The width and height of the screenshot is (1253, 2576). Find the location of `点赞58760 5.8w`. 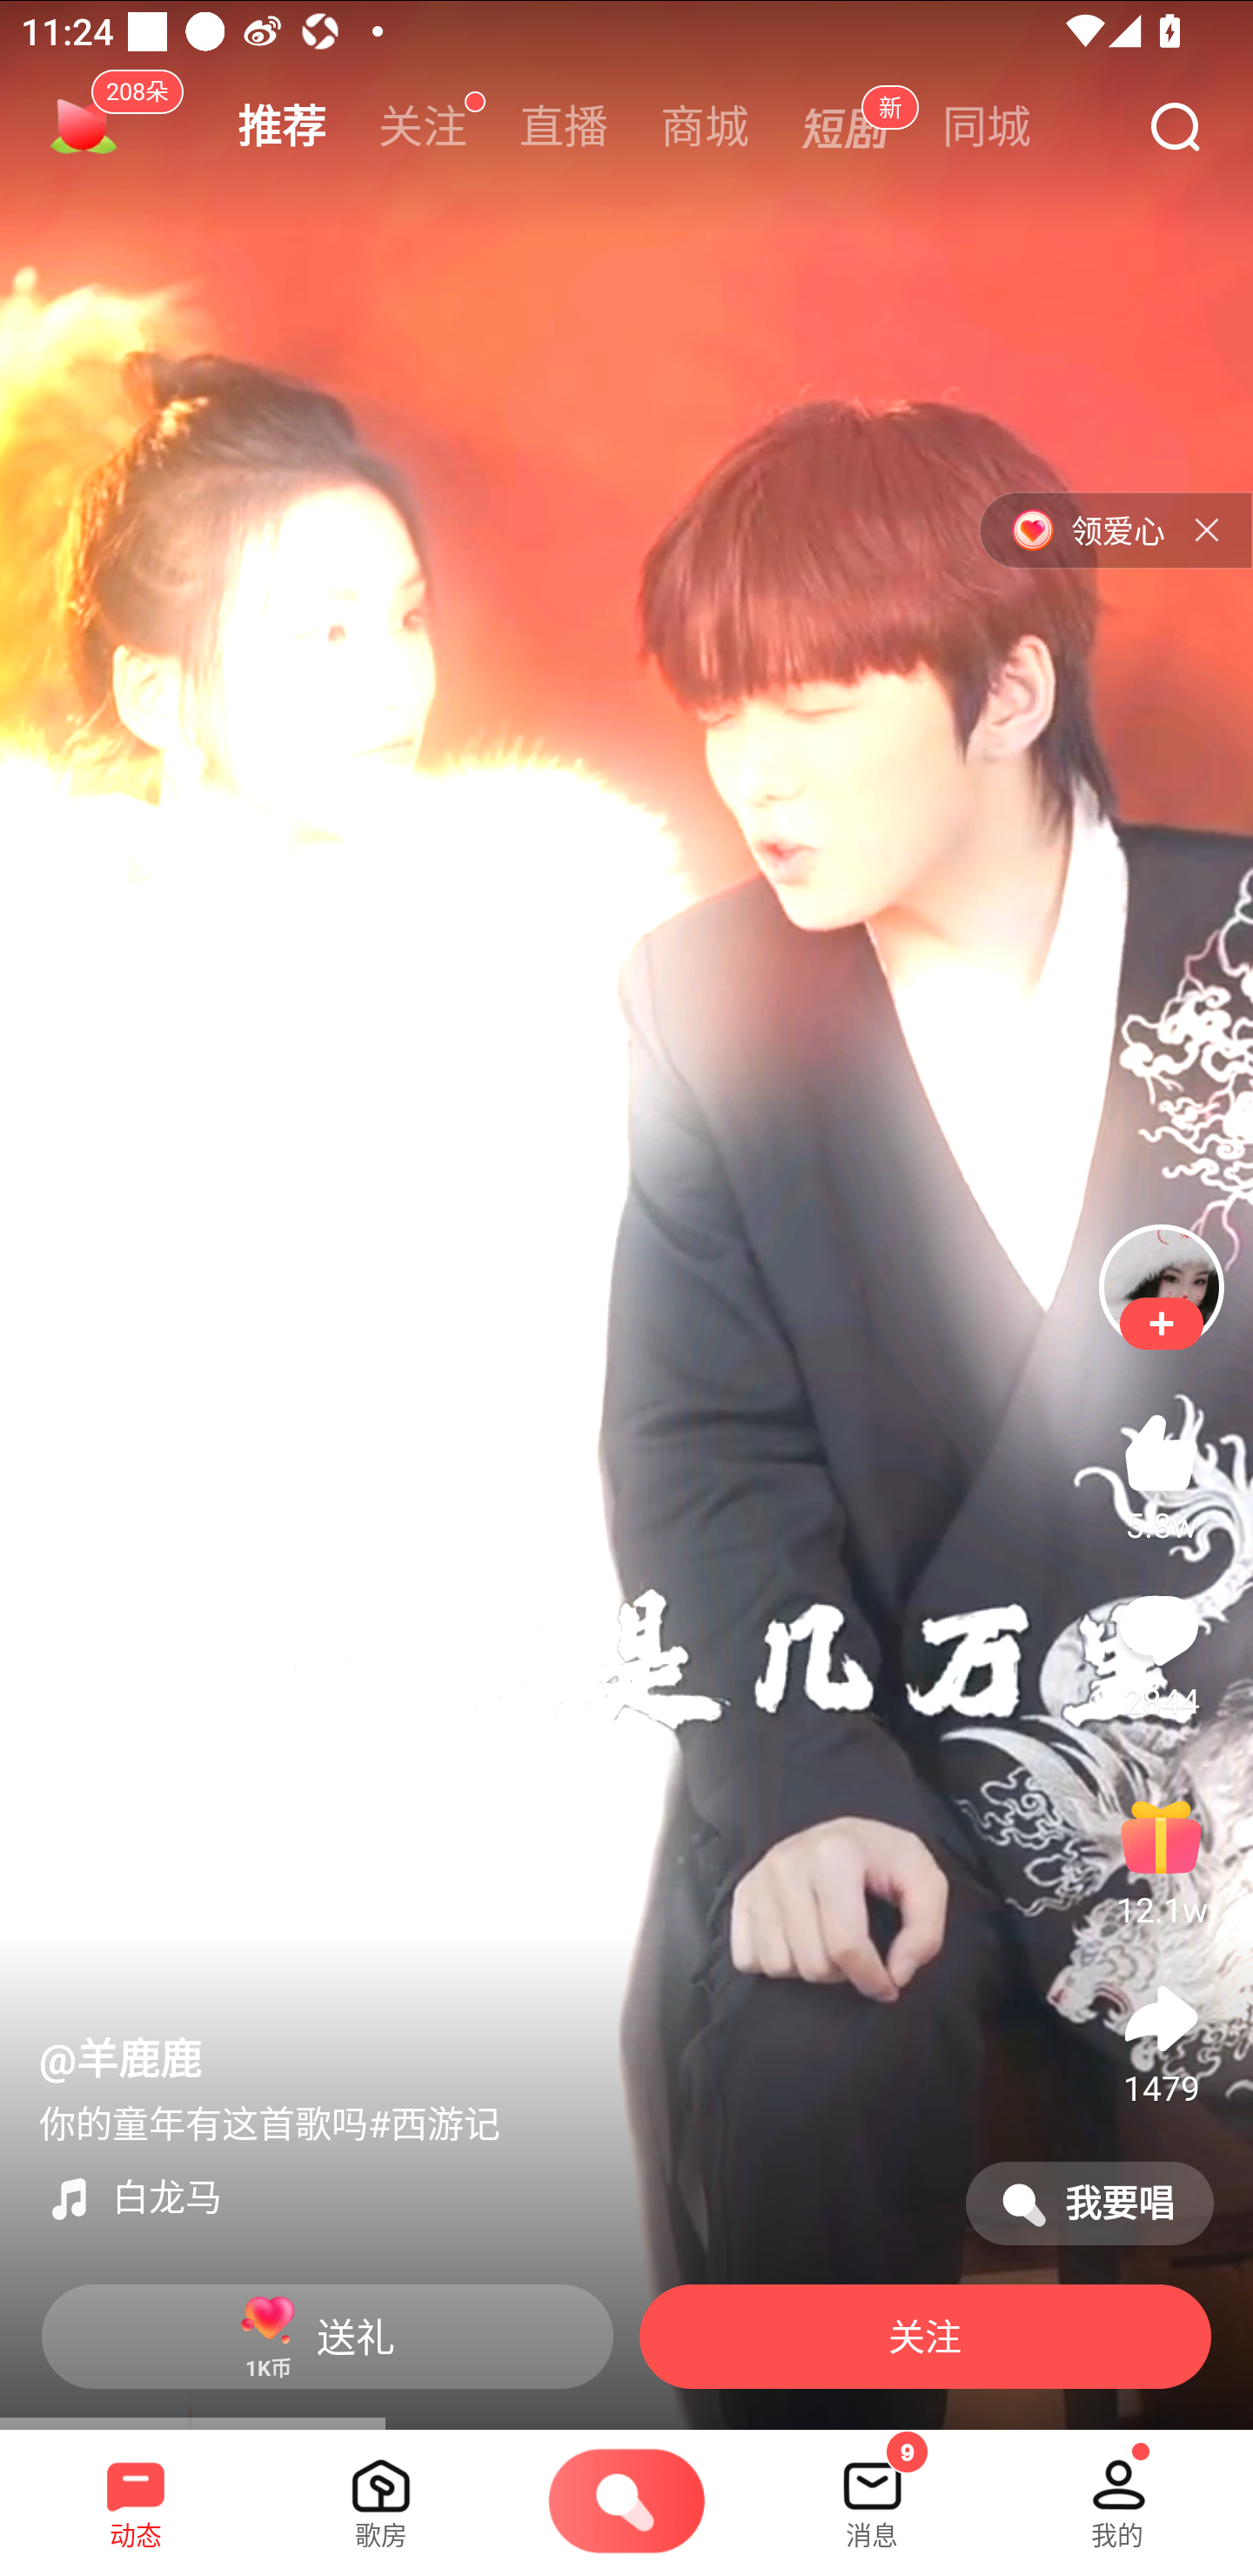

点赞58760 5.8w is located at coordinates (1161, 1473).